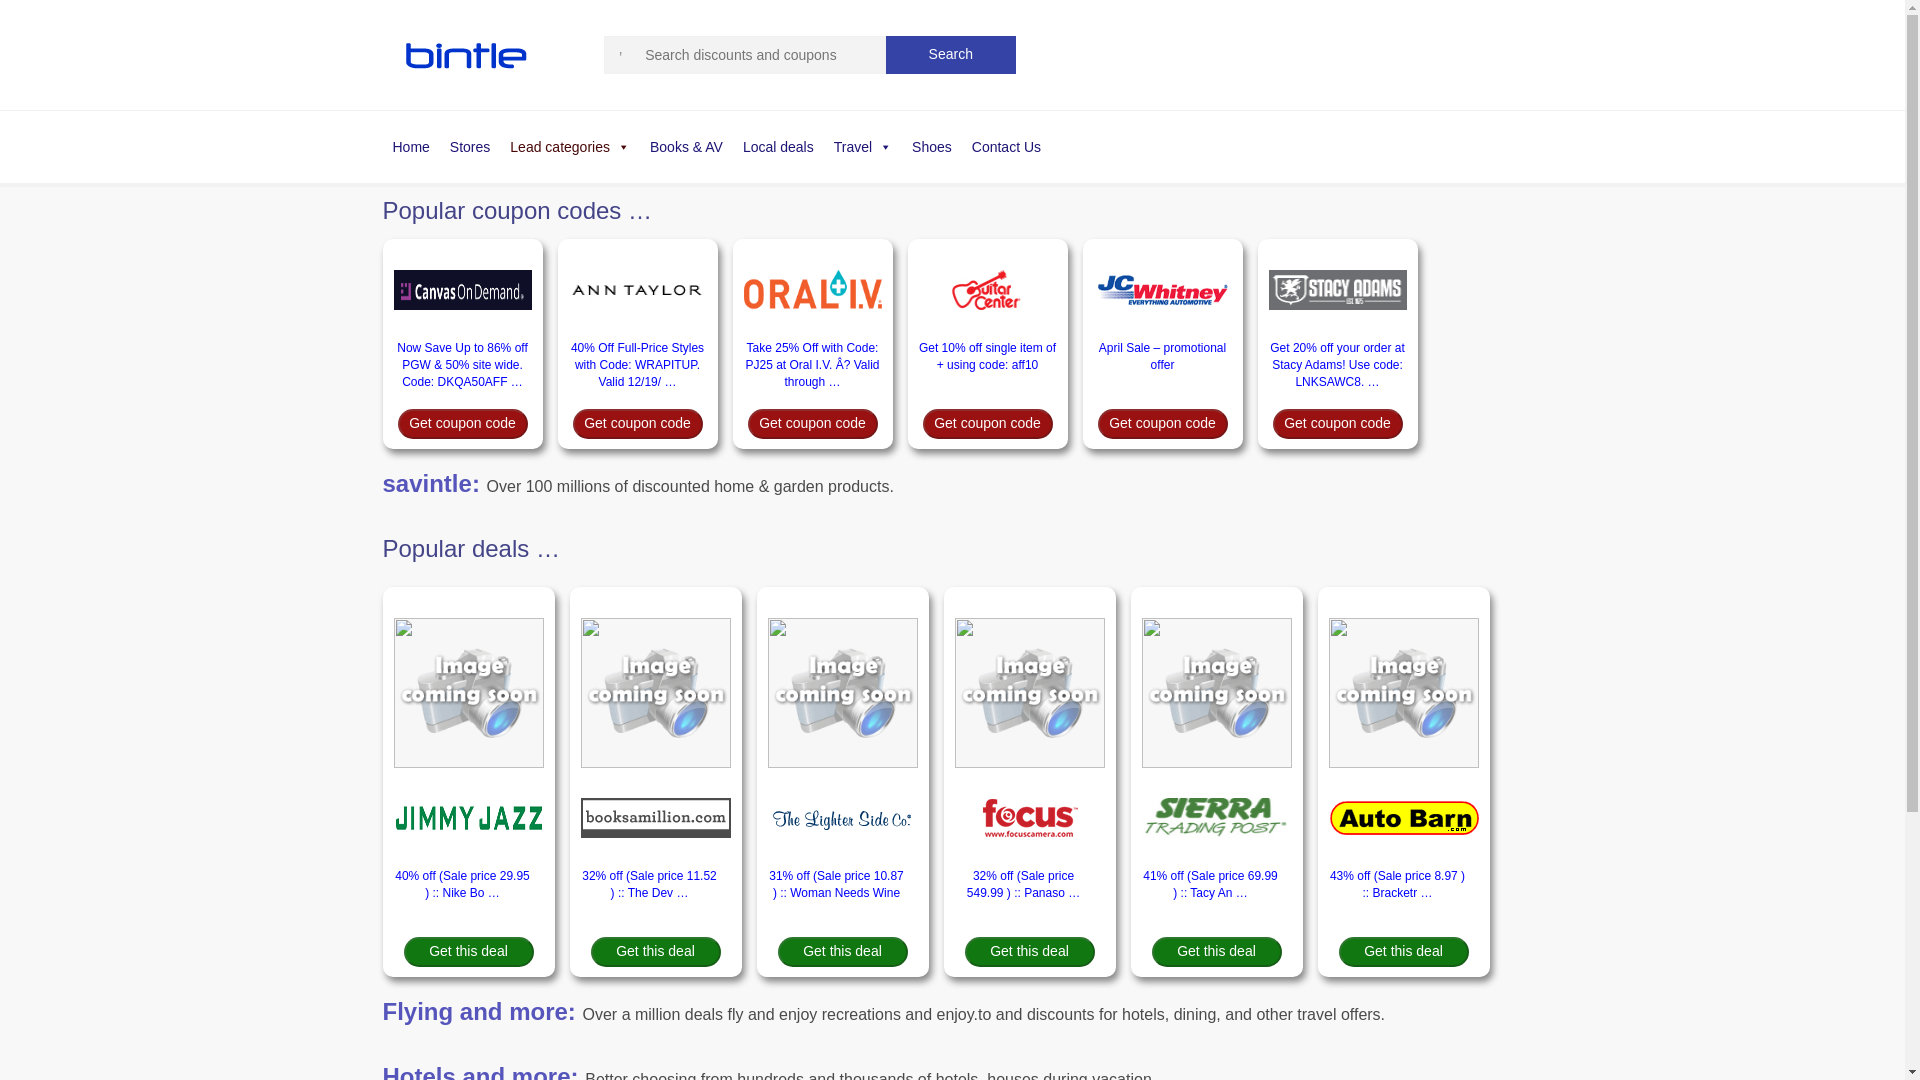 This screenshot has width=1920, height=1080. What do you see at coordinates (410, 146) in the screenshot?
I see `Home` at bounding box center [410, 146].